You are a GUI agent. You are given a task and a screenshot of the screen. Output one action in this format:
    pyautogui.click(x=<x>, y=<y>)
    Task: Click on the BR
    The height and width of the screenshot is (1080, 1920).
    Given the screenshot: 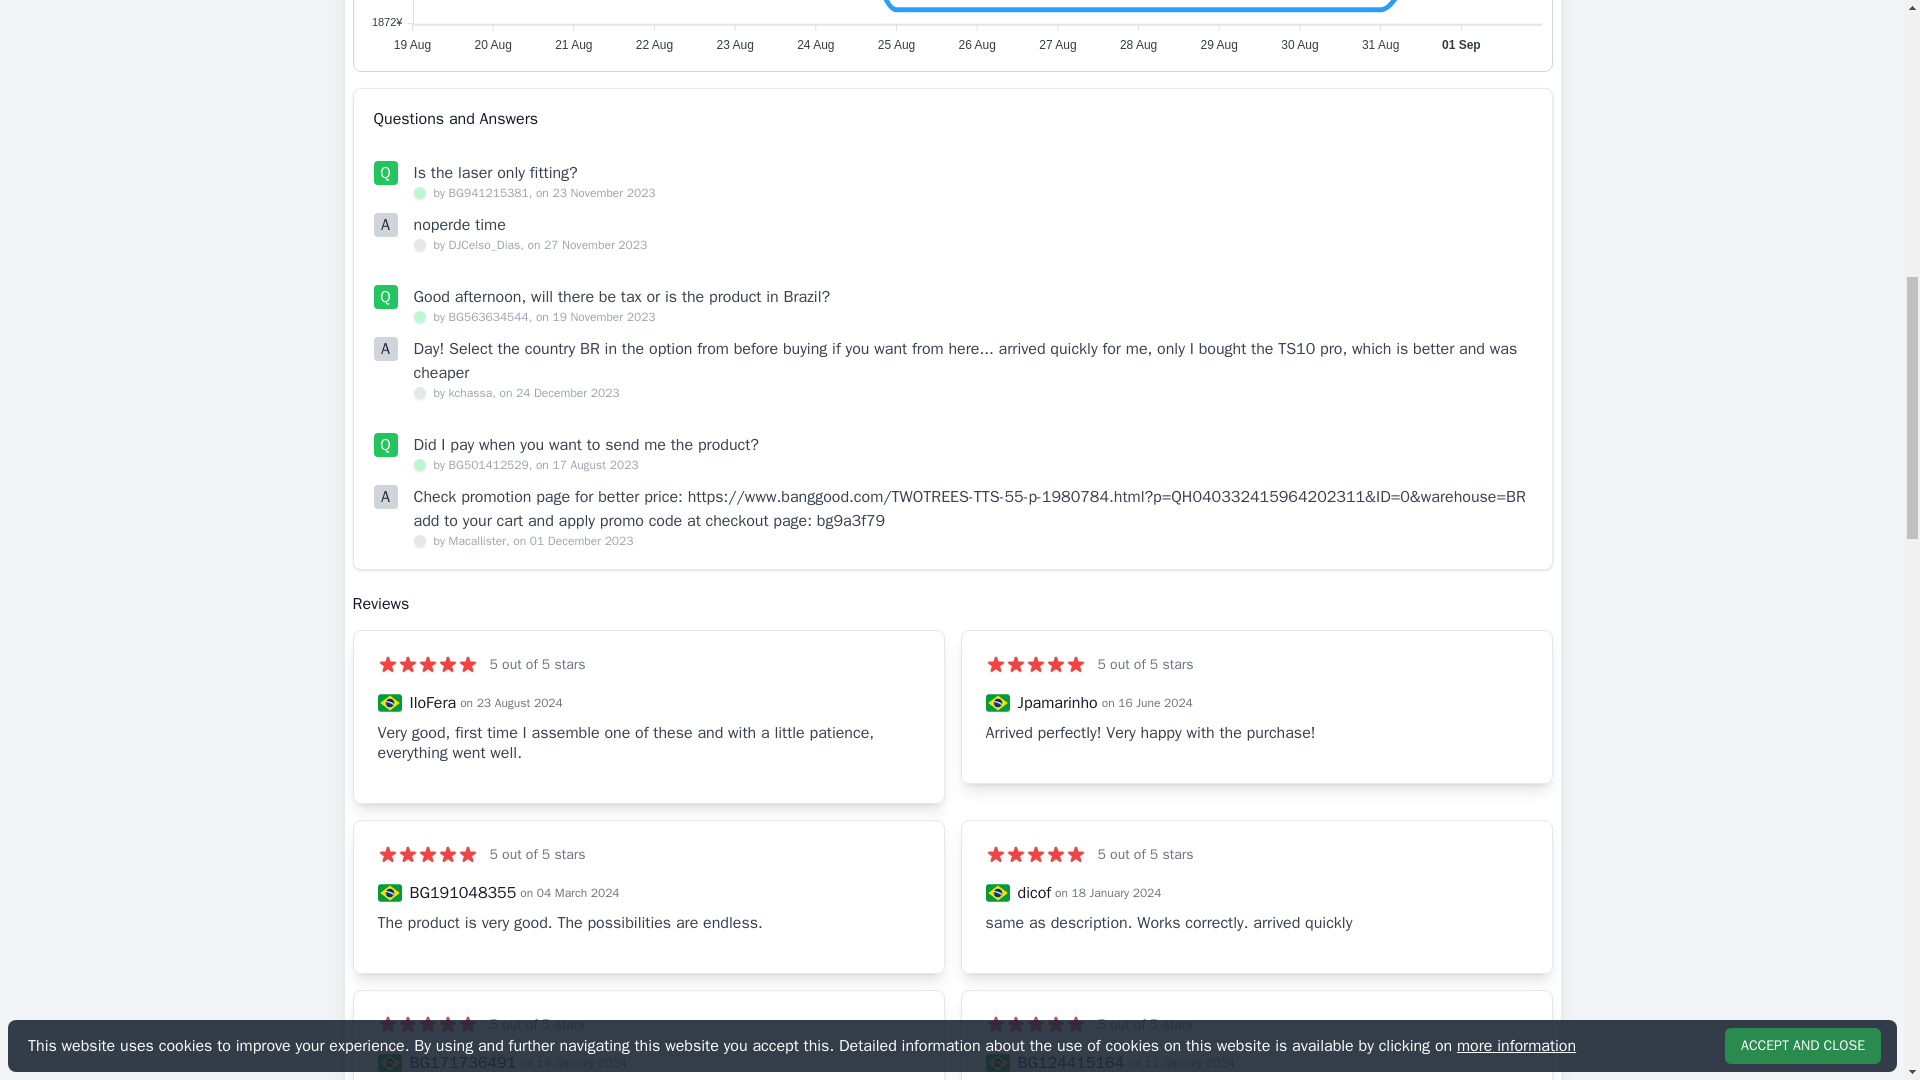 What is the action you would take?
    pyautogui.click(x=998, y=1062)
    